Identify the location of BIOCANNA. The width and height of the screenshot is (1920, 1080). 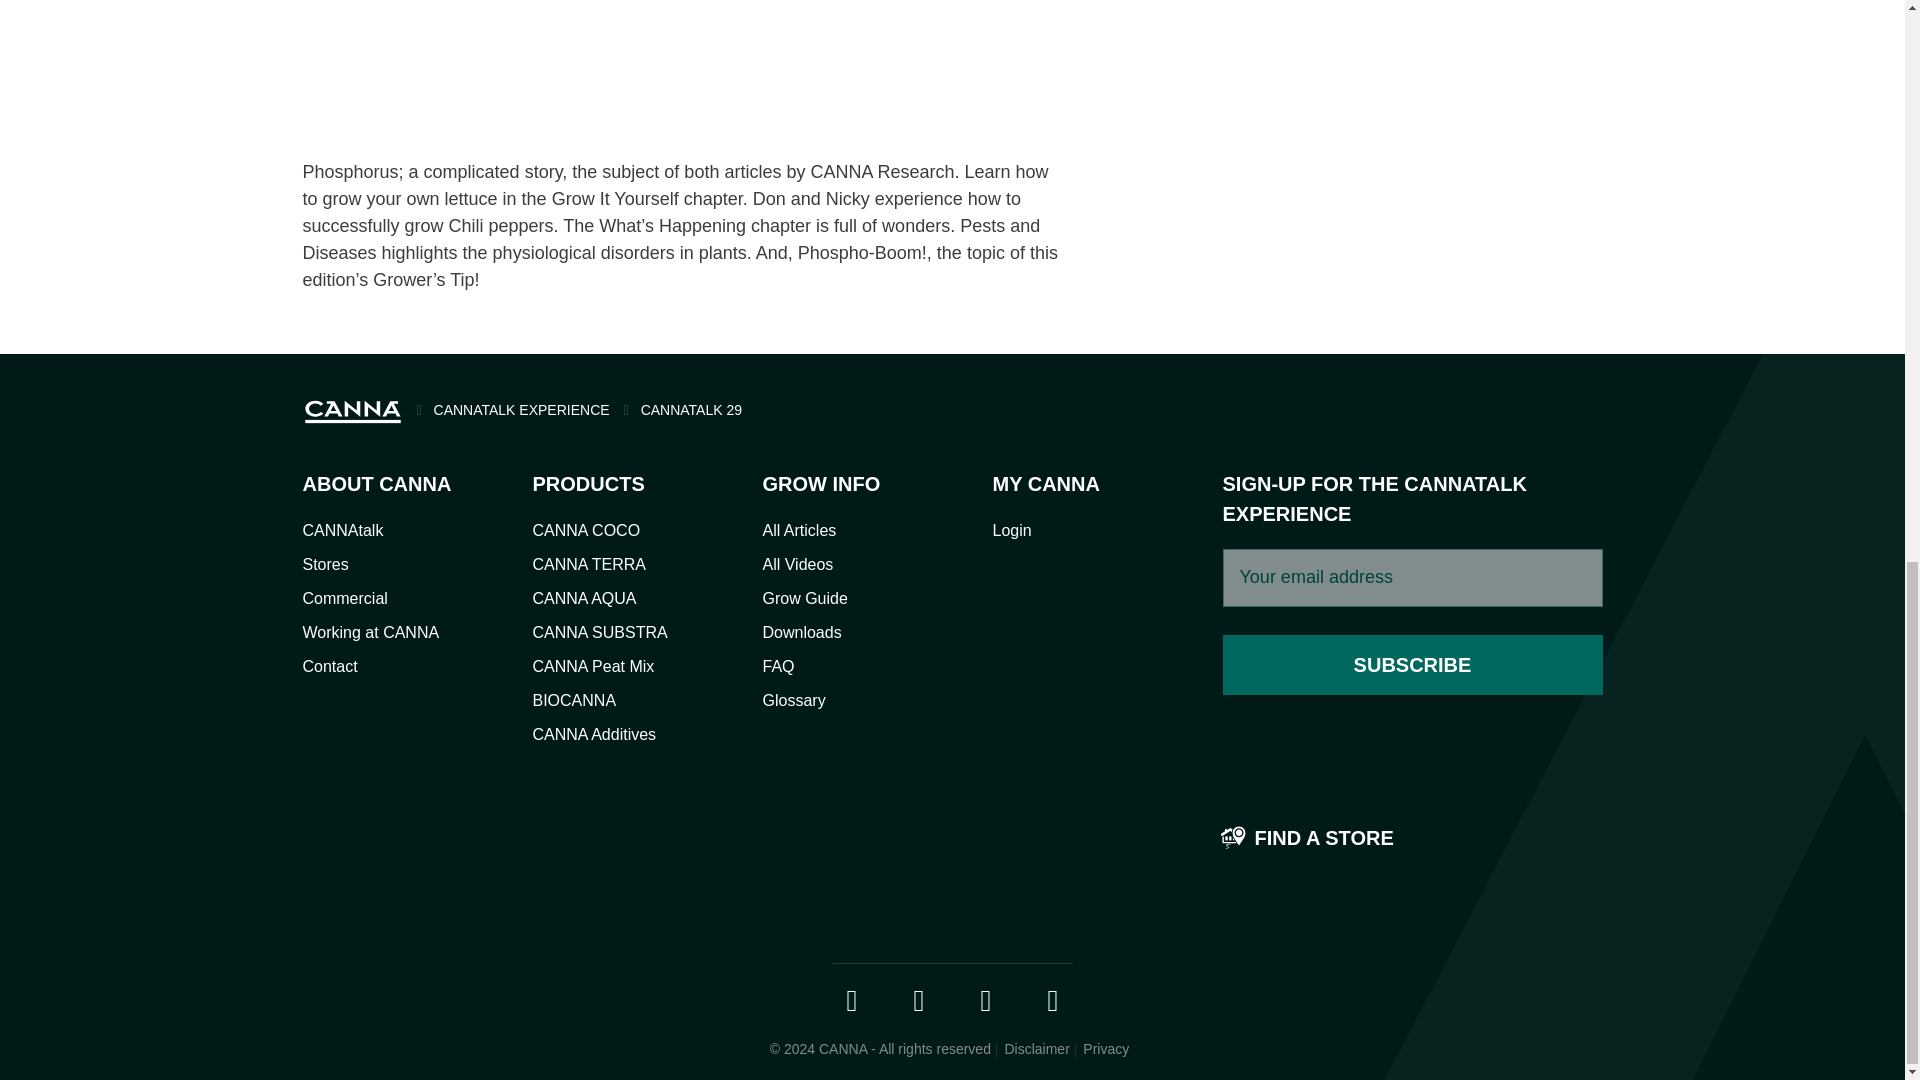
(574, 700).